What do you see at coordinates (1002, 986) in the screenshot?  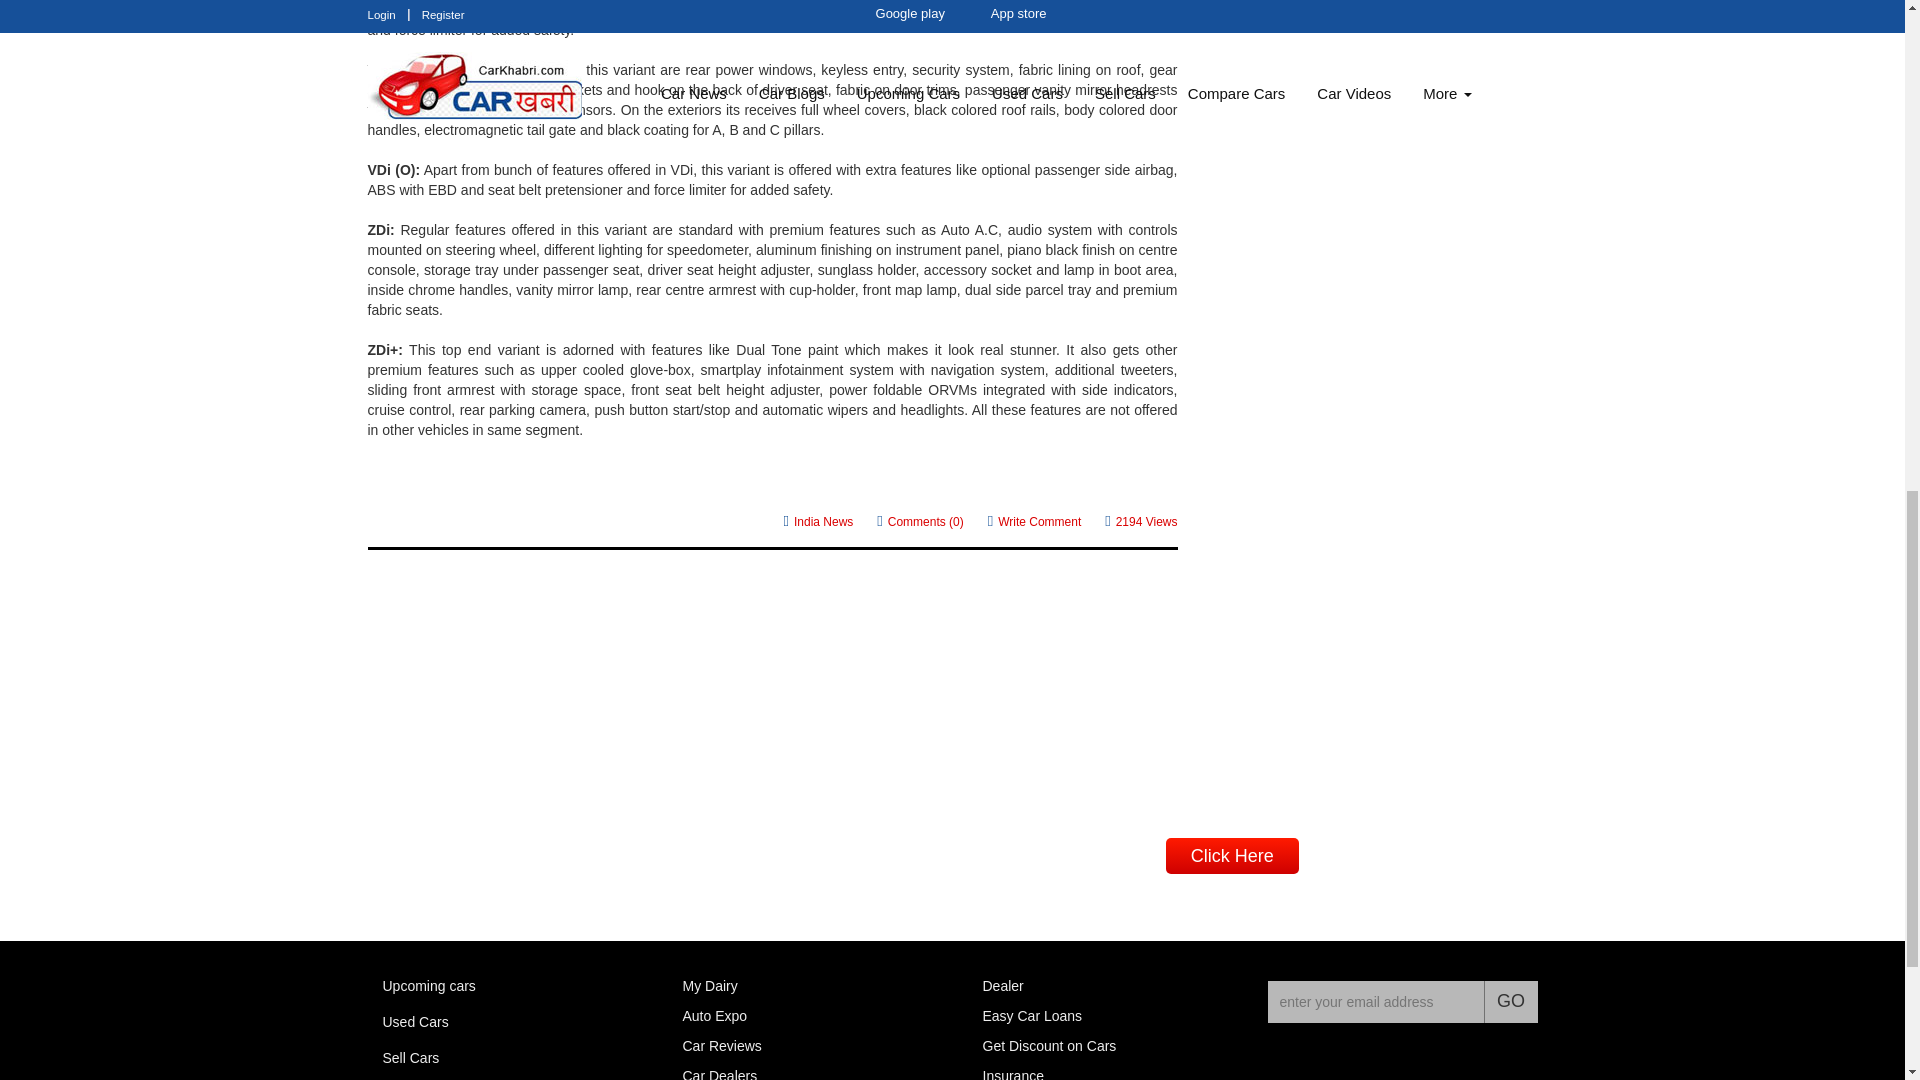 I see `Dealer` at bounding box center [1002, 986].